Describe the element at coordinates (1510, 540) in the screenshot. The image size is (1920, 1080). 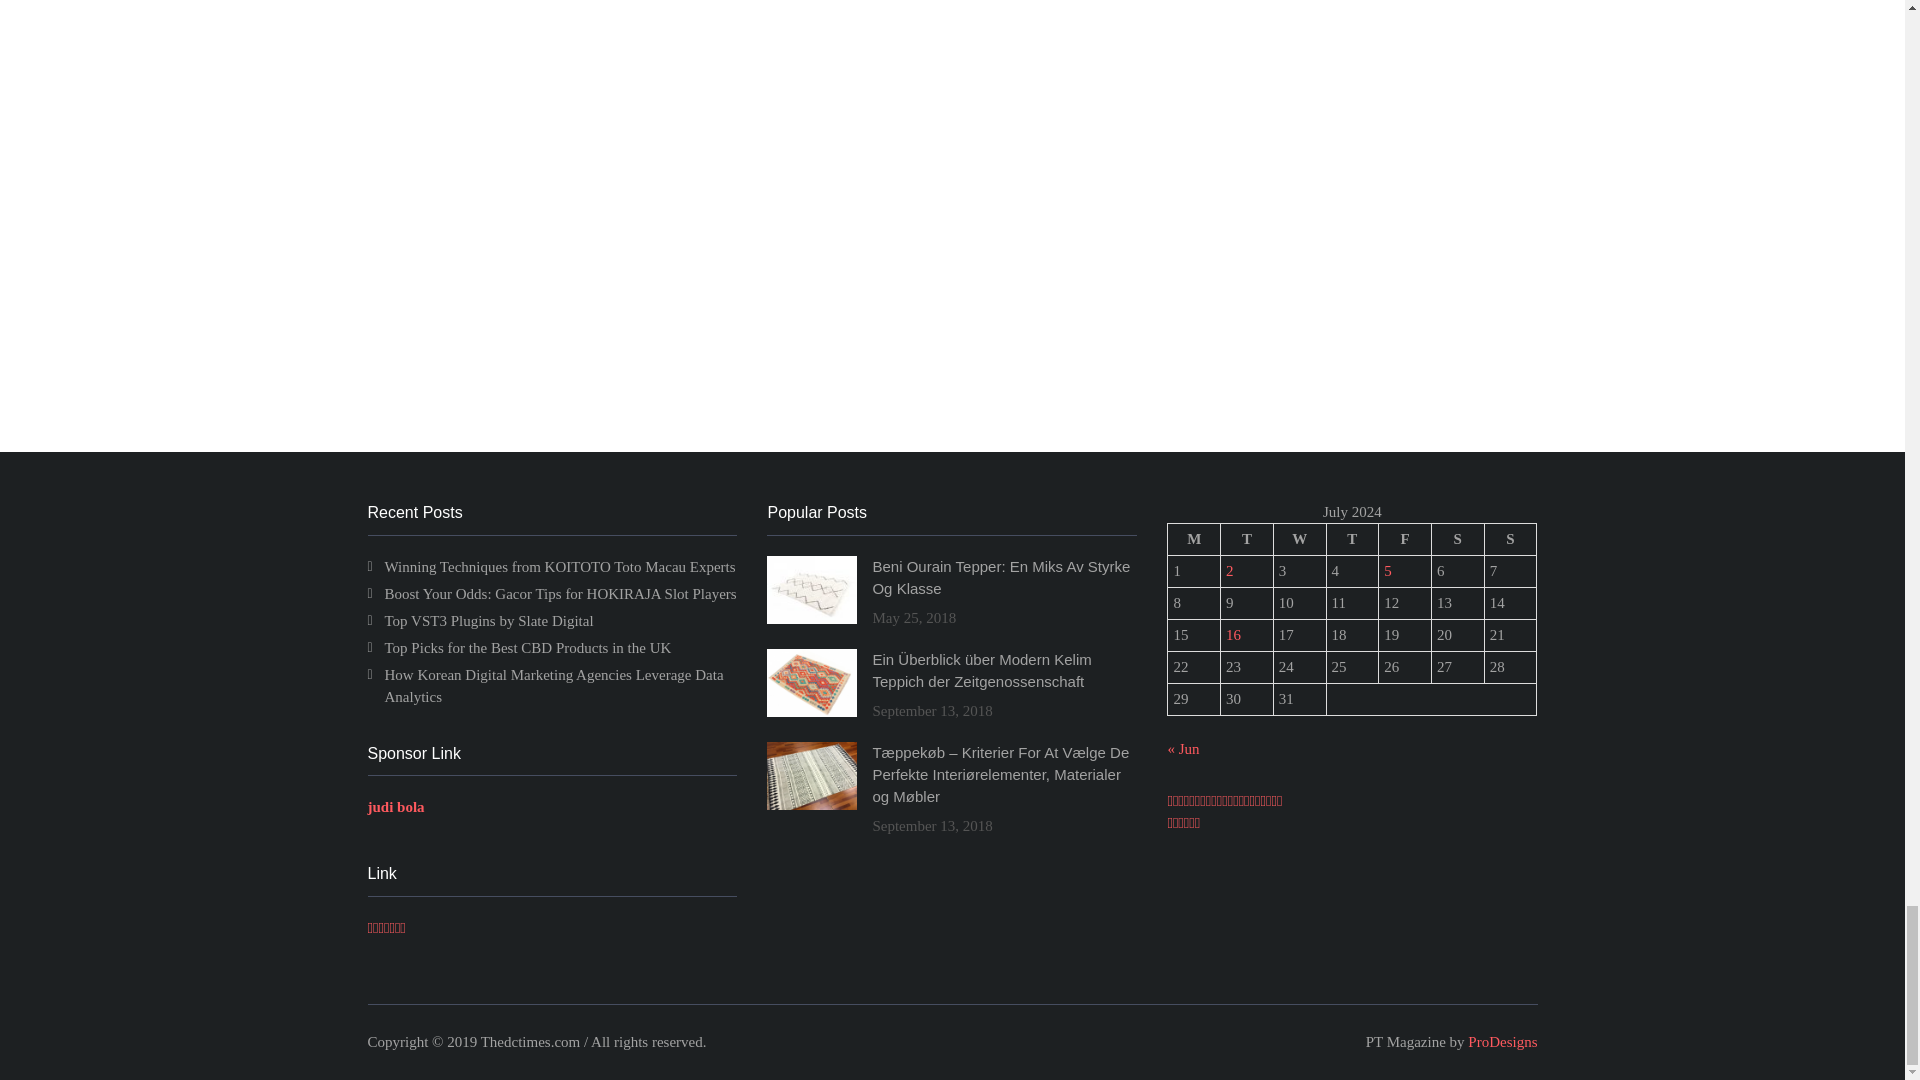
I see `Sunday` at that location.